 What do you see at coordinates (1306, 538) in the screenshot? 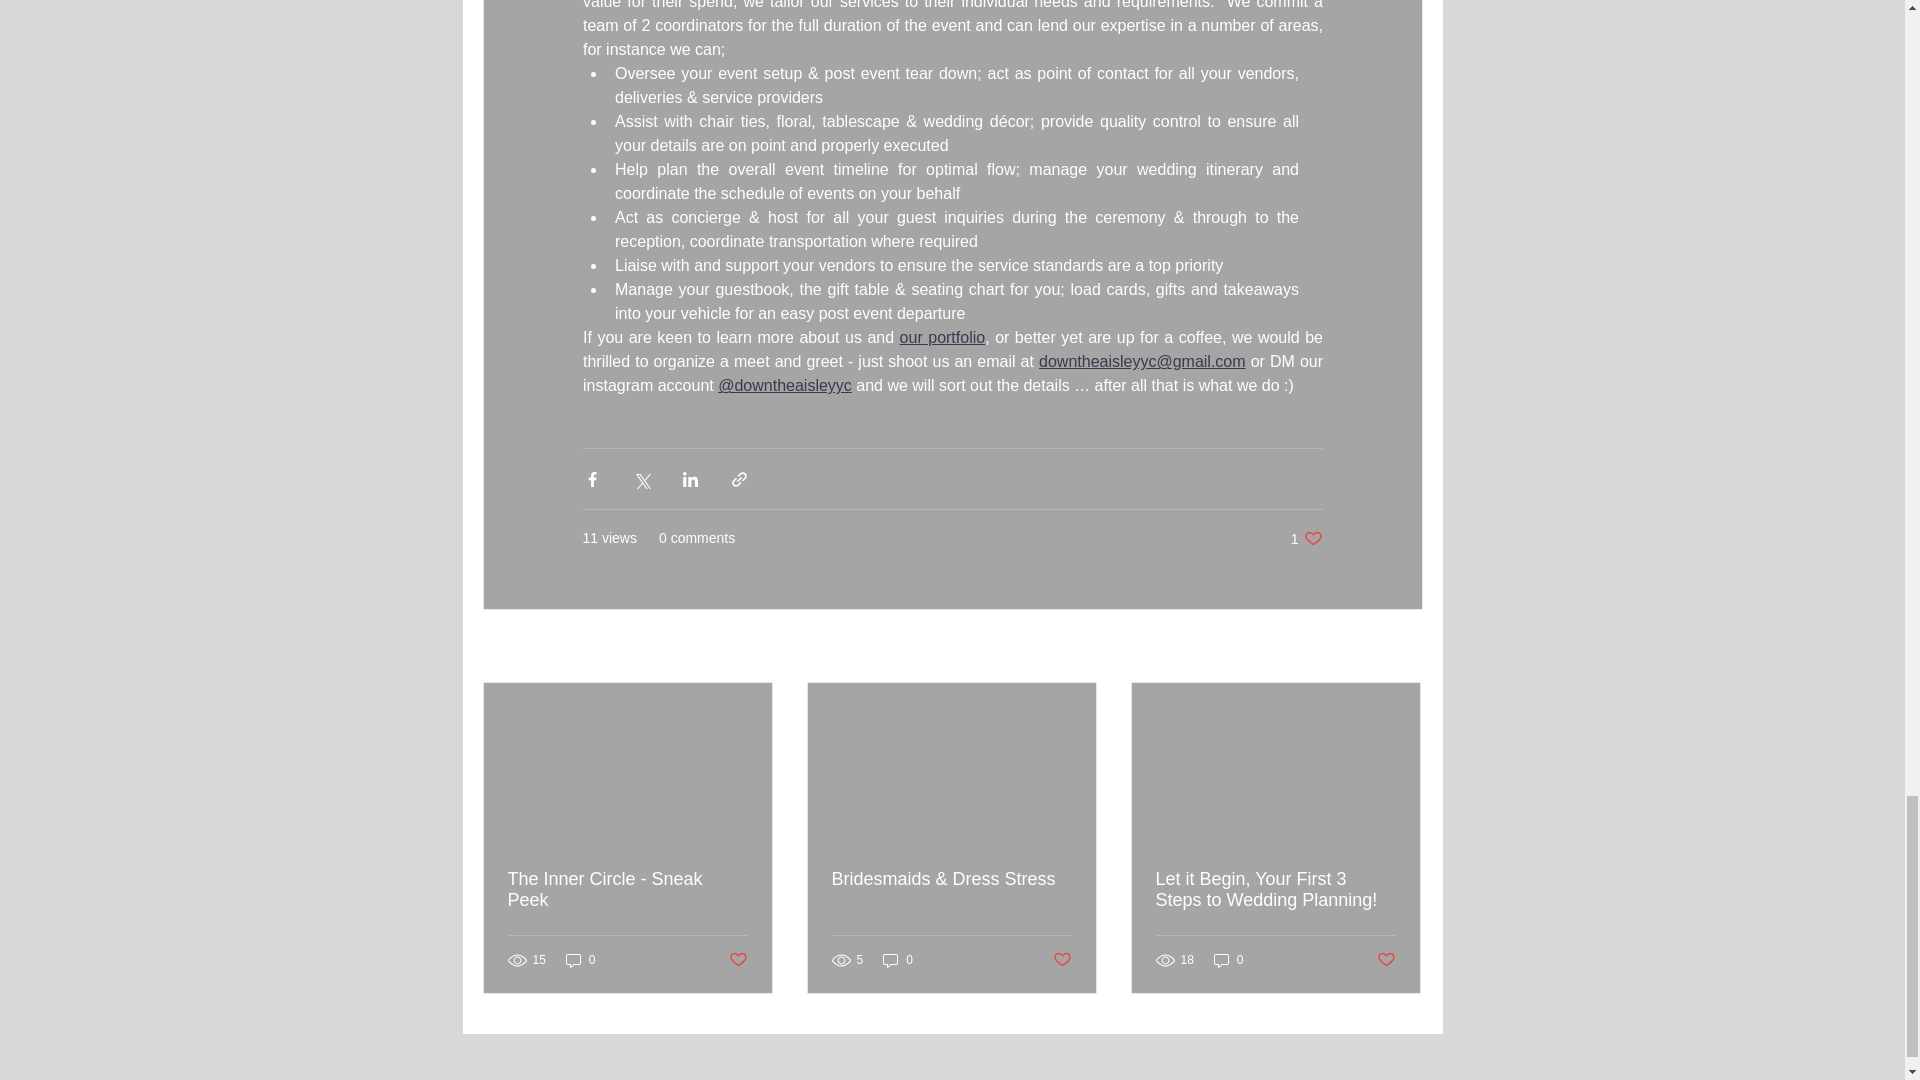
I see `Post not marked as liked` at bounding box center [1306, 538].